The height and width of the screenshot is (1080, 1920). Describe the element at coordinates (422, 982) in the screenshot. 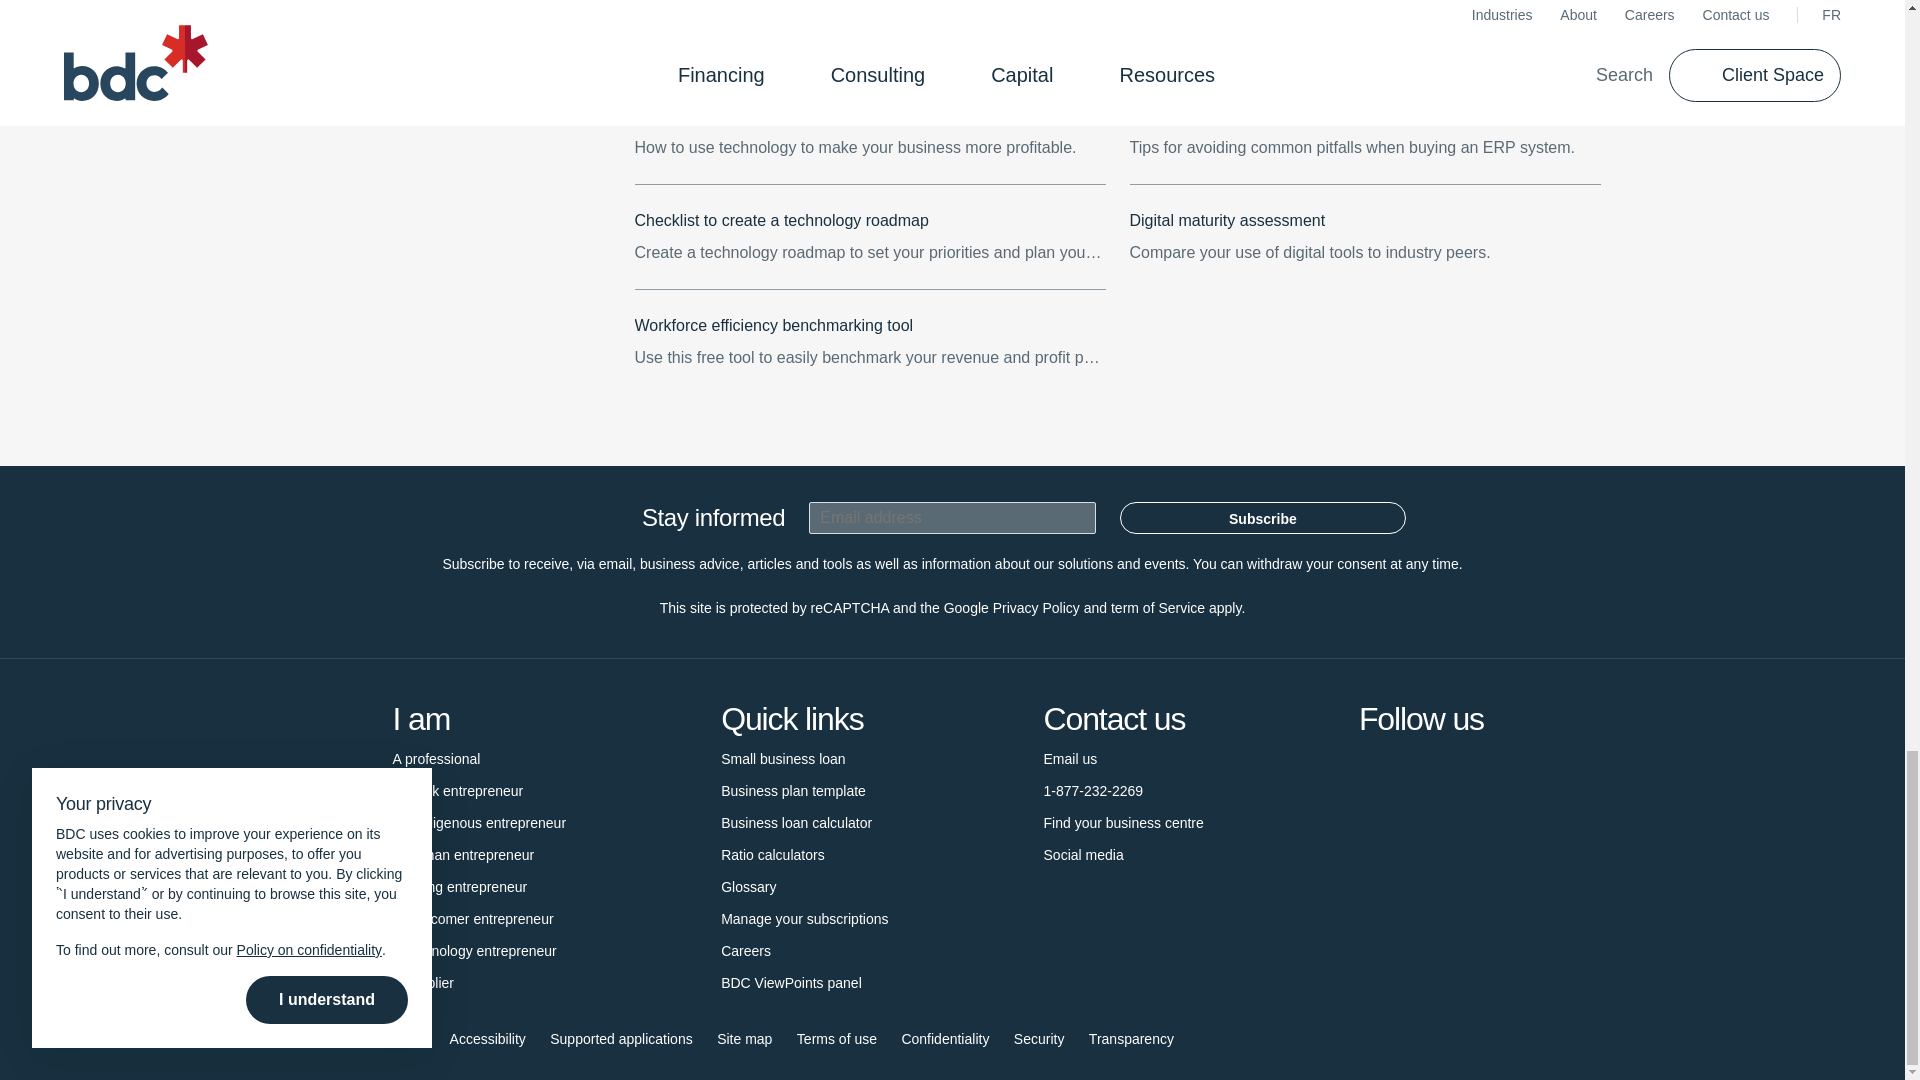

I see `Supplier` at that location.